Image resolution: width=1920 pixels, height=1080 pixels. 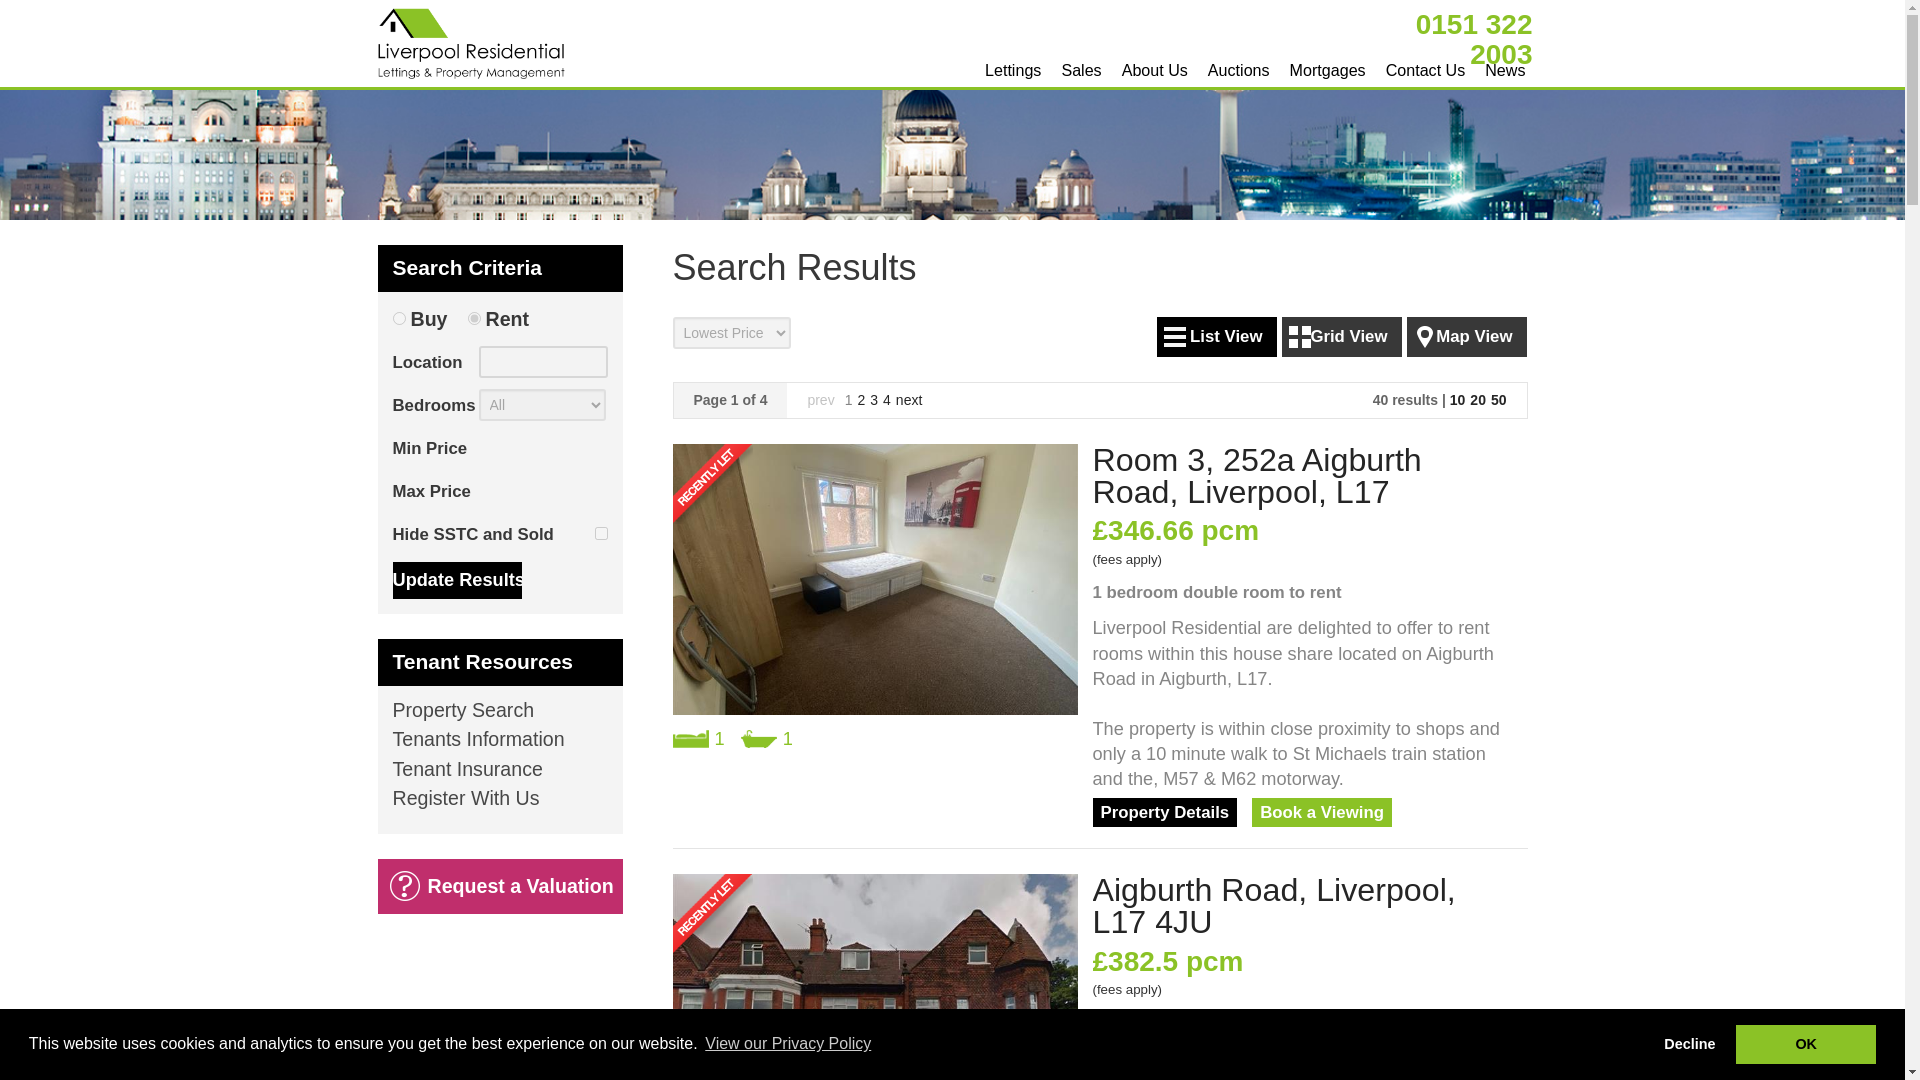 What do you see at coordinates (1805, 1043) in the screenshot?
I see `OK` at bounding box center [1805, 1043].